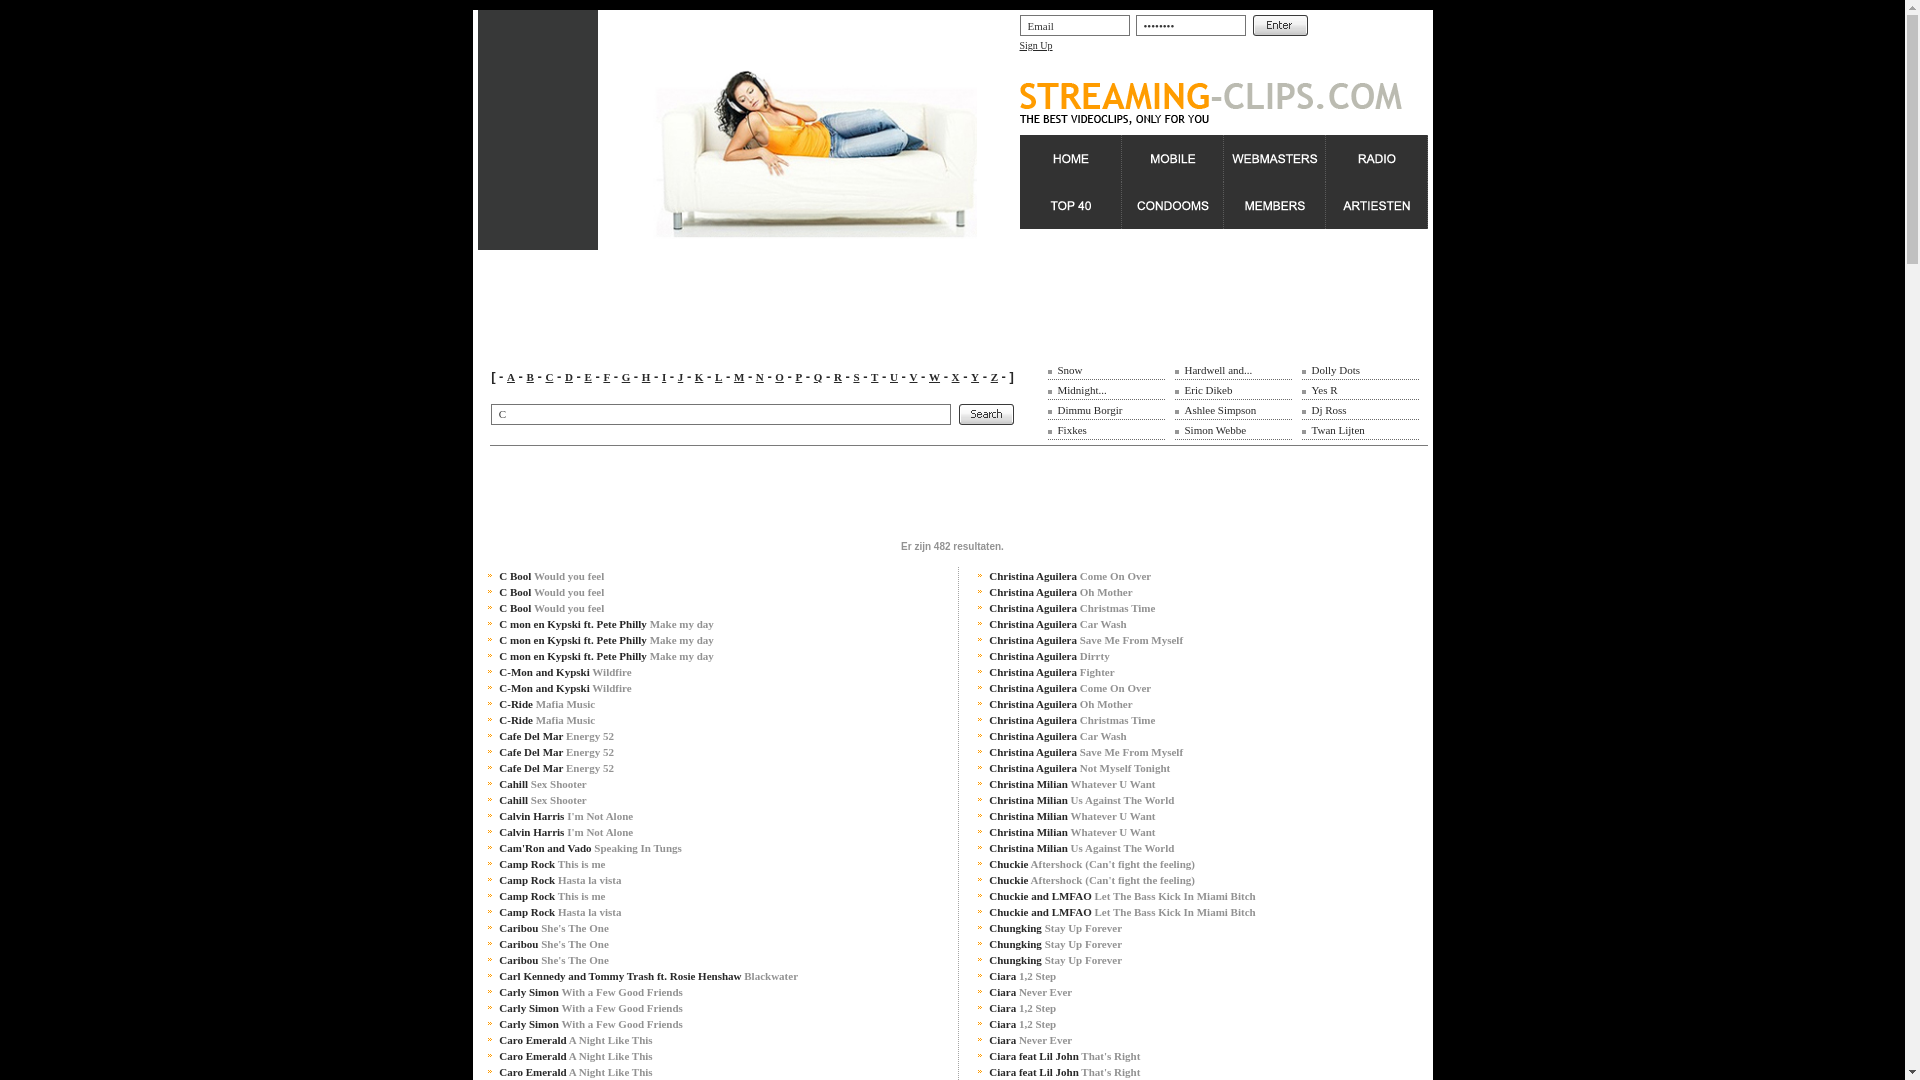  What do you see at coordinates (1122, 912) in the screenshot?
I see `Chuckie and LMFAO Let The Bass Kick In Miami Bitch` at bounding box center [1122, 912].